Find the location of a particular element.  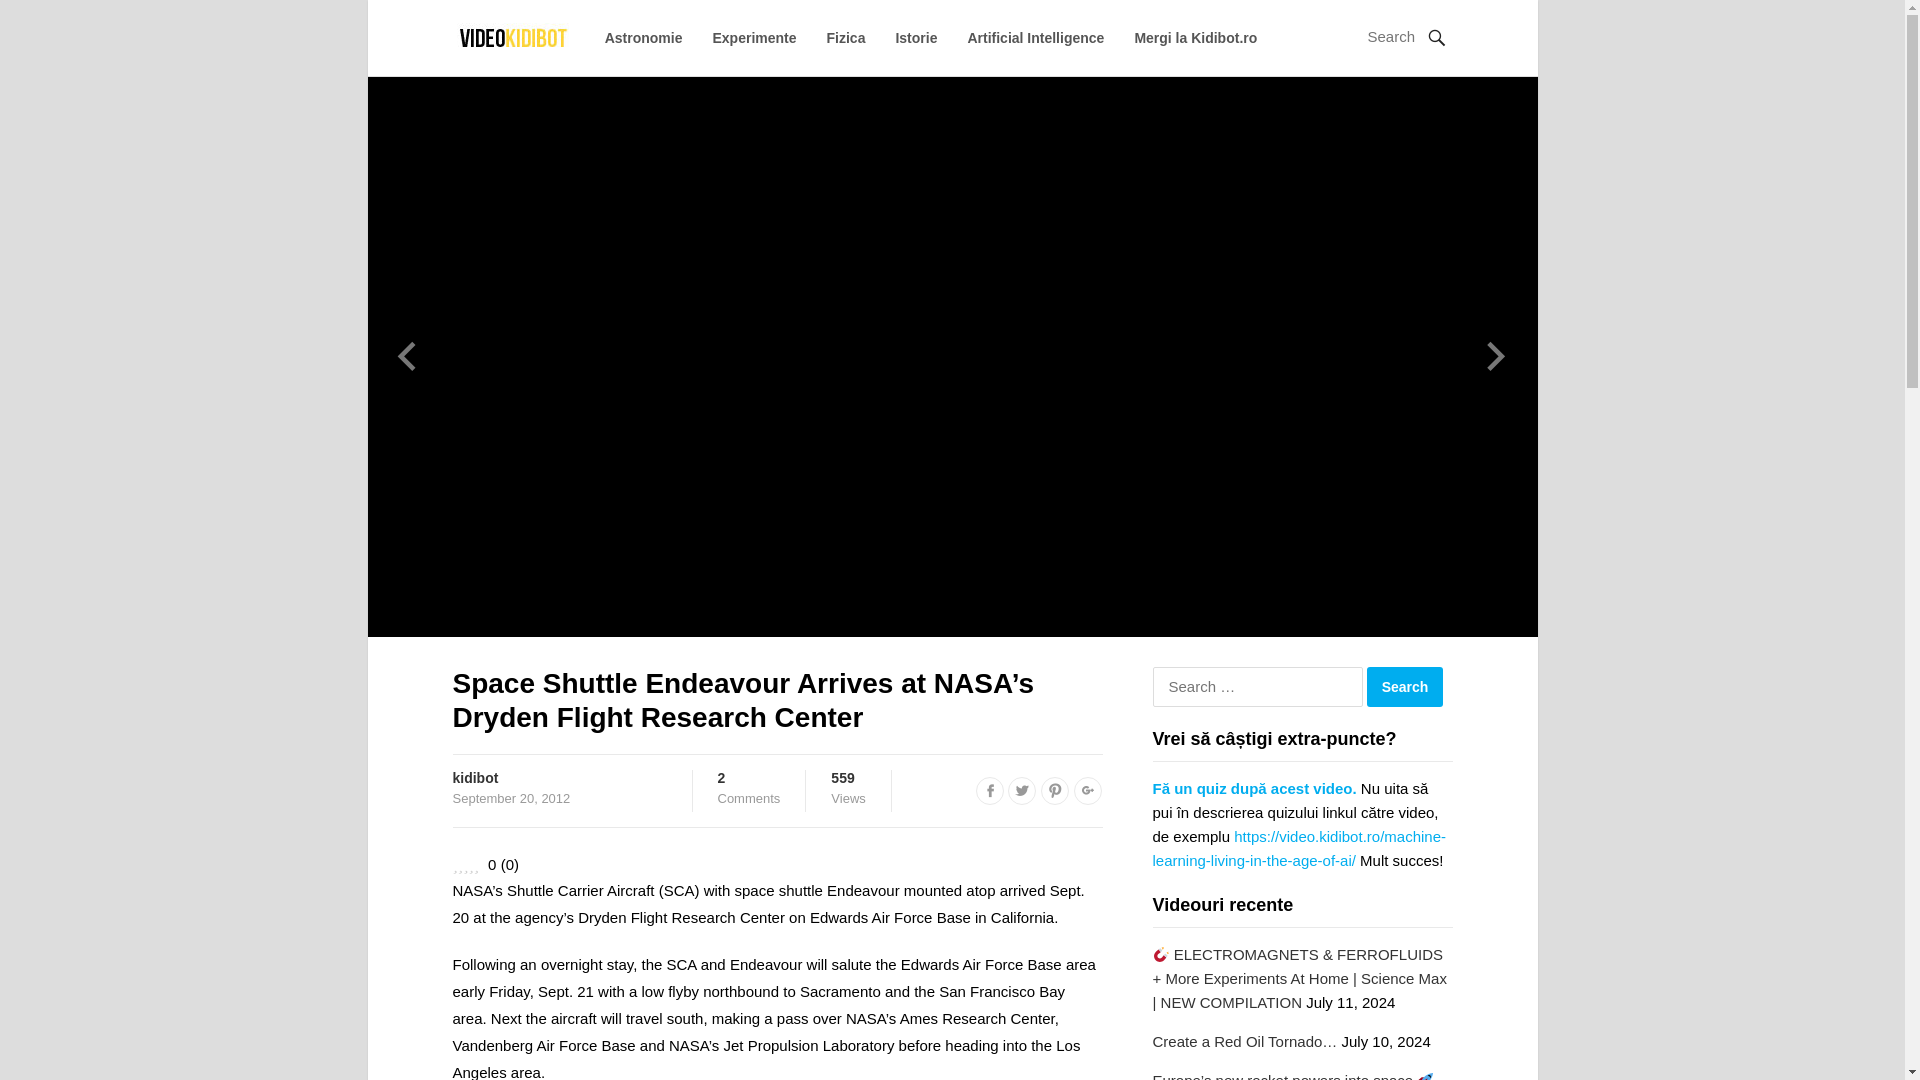

Share on Facebook is located at coordinates (1022, 790).